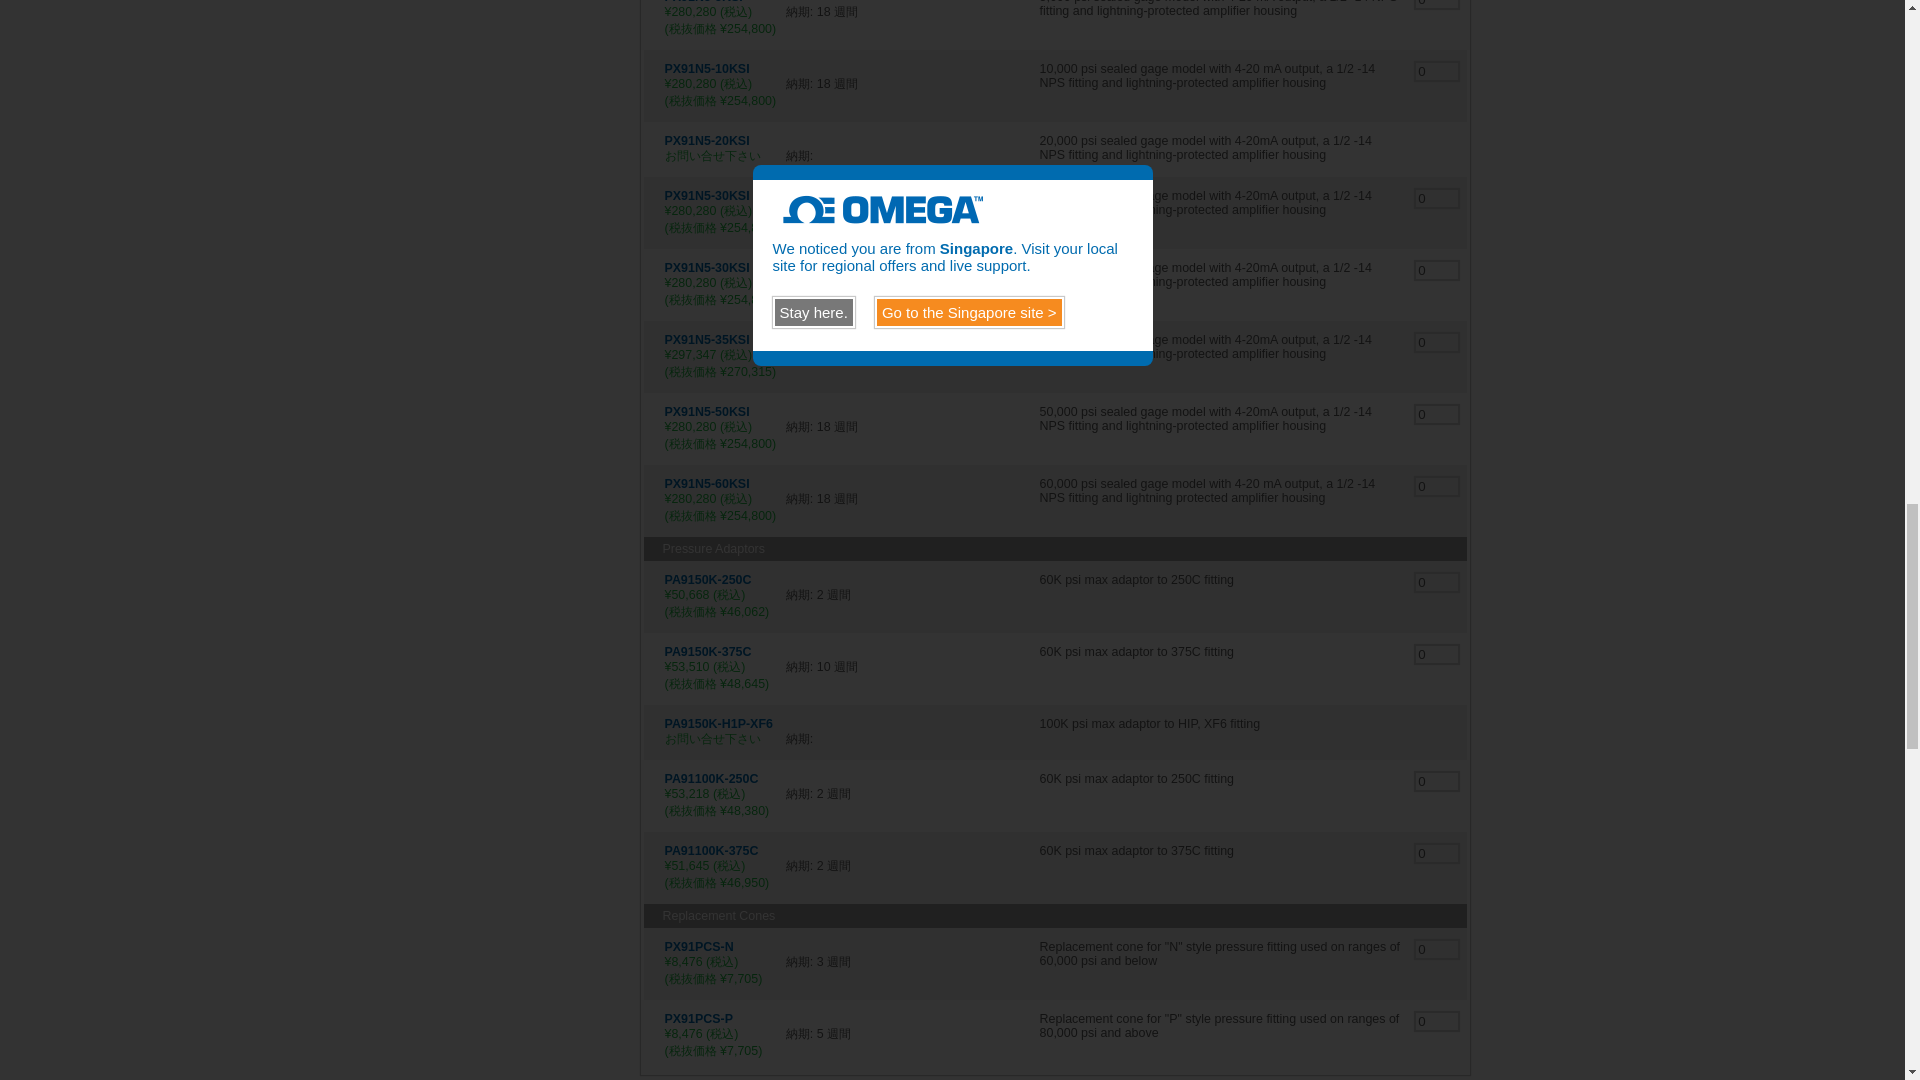 This screenshot has width=1920, height=1080. What do you see at coordinates (1437, 270) in the screenshot?
I see `0` at bounding box center [1437, 270].